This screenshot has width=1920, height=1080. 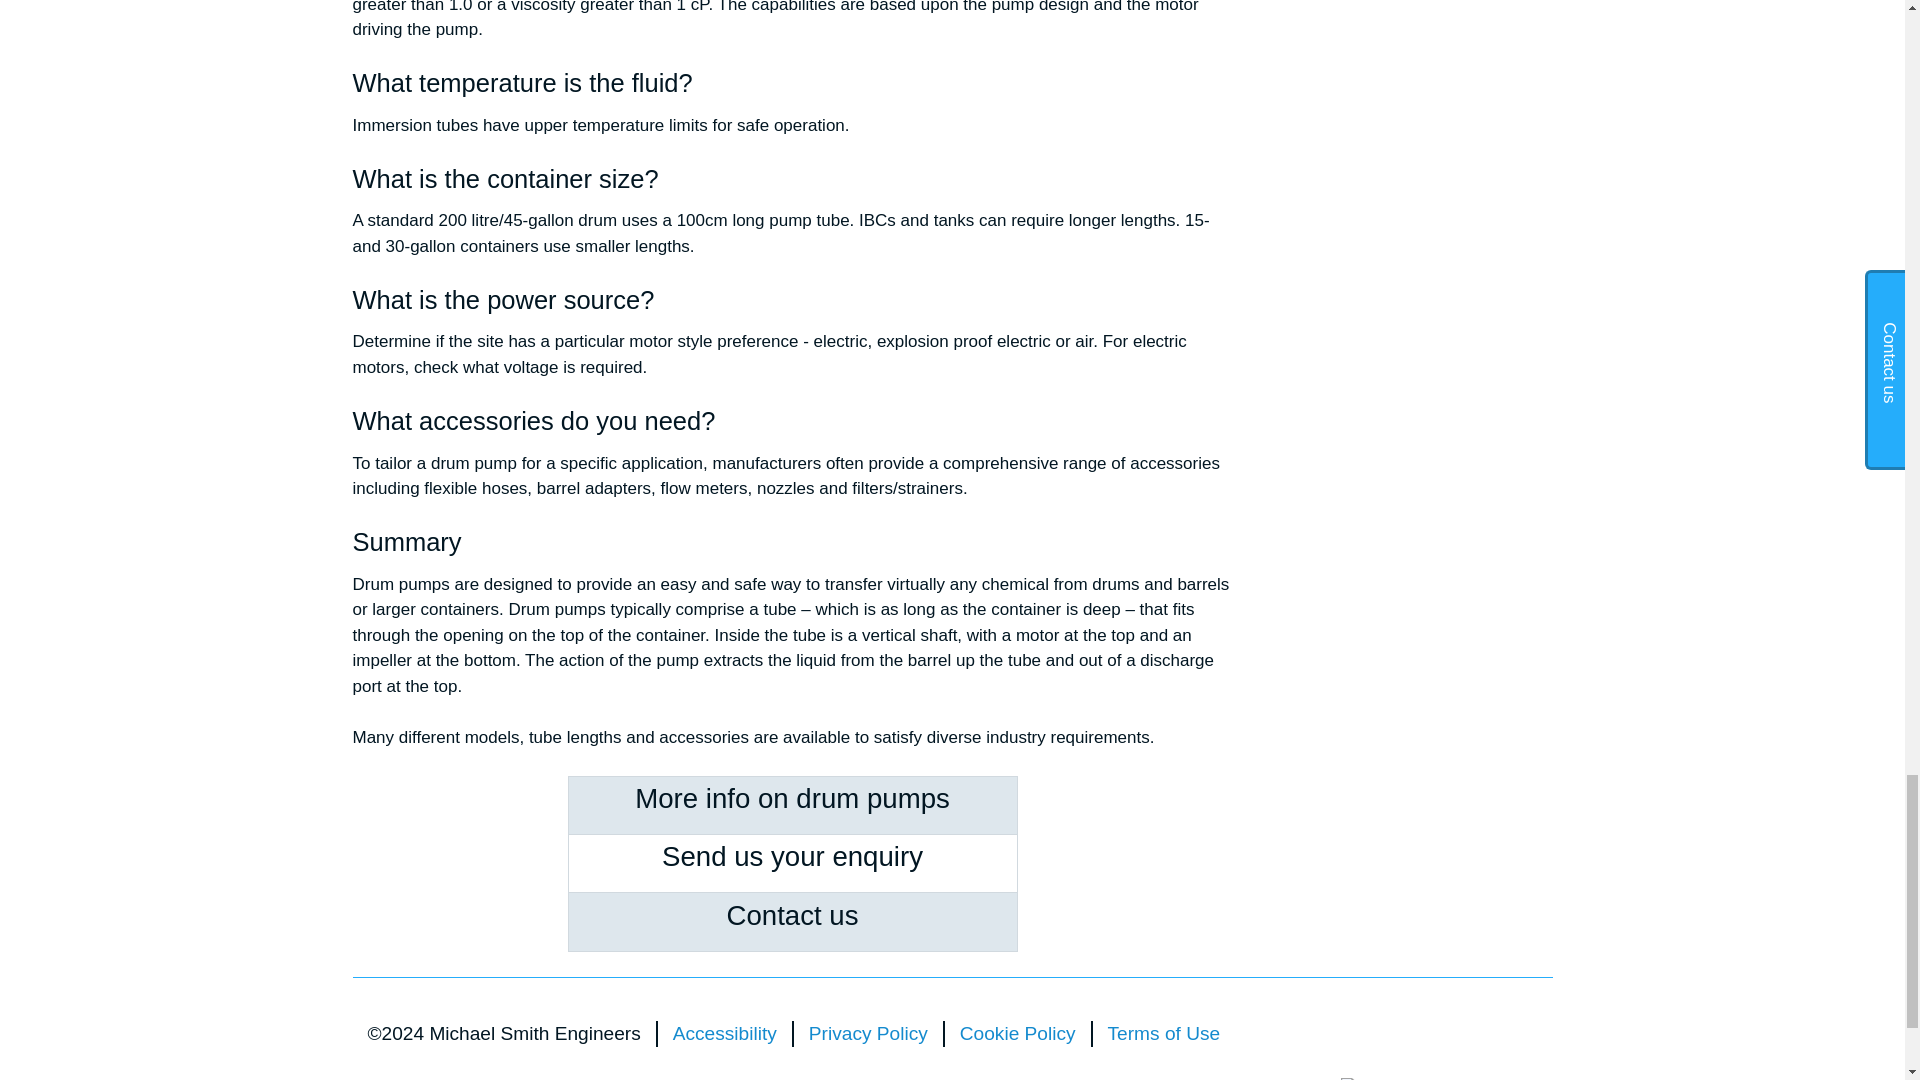 What do you see at coordinates (792, 799) in the screenshot?
I see `More info on drum pumps` at bounding box center [792, 799].